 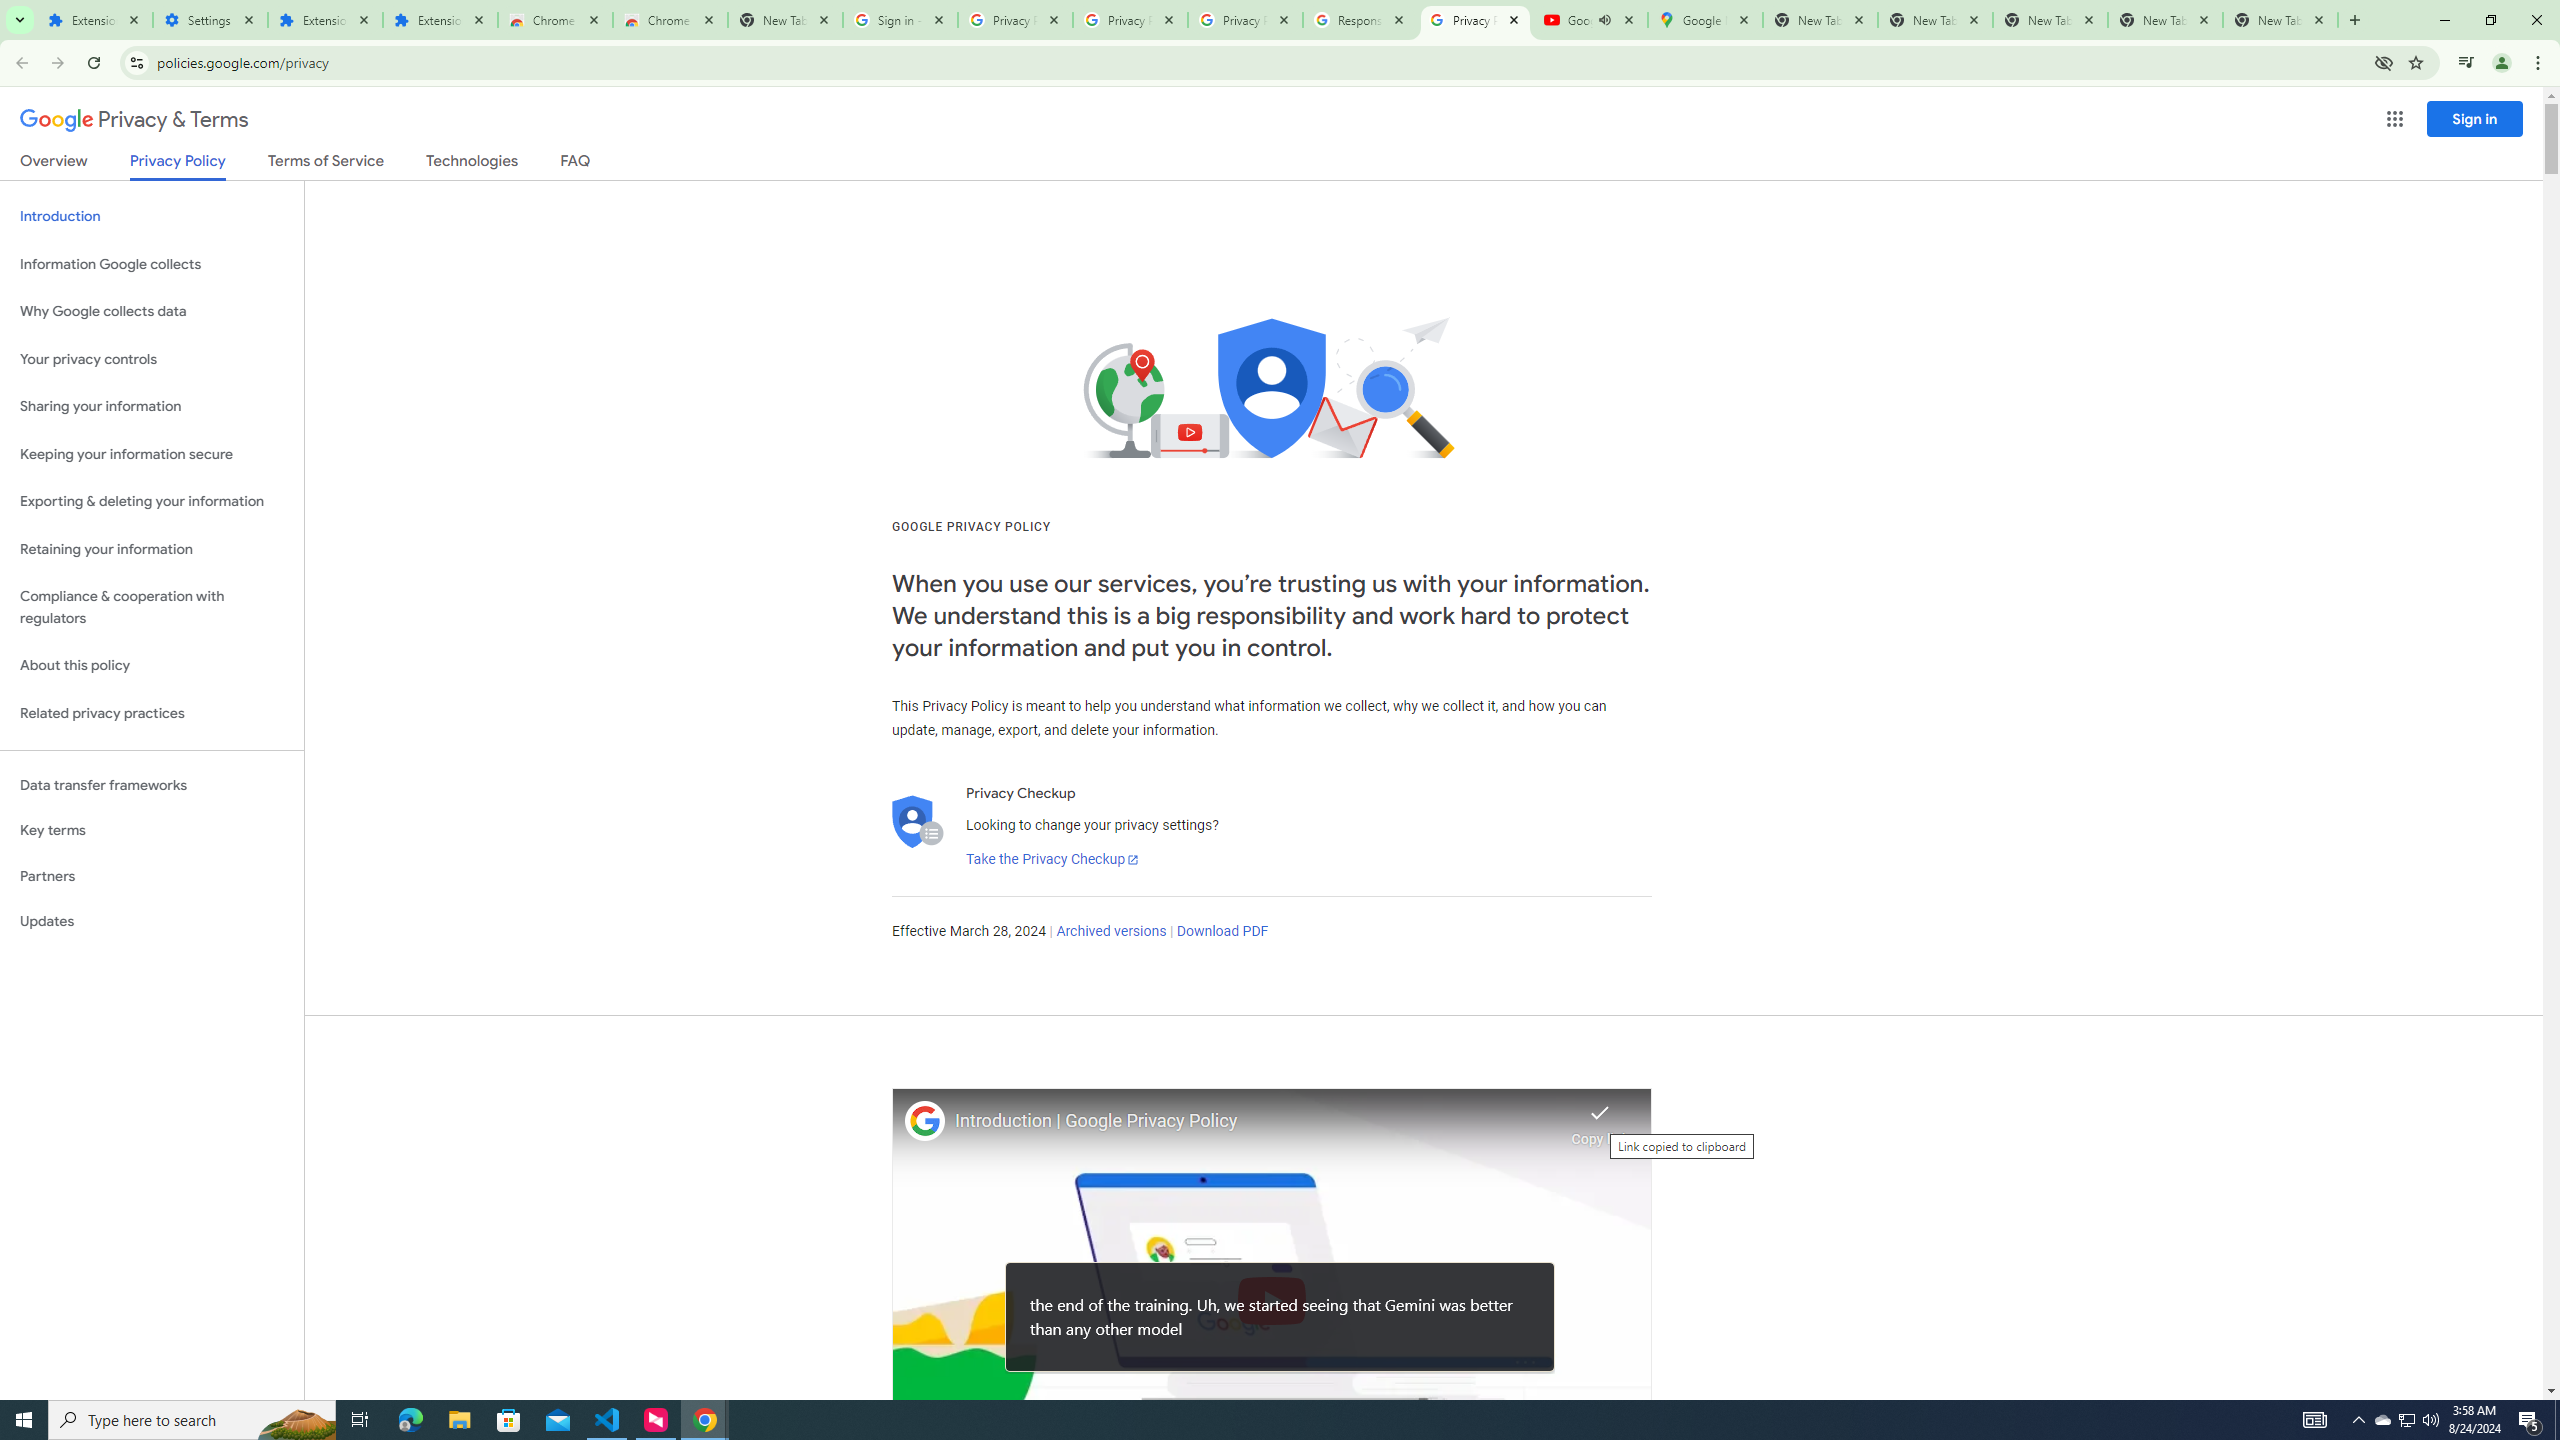 I want to click on Mute tab, so click(x=1604, y=19).